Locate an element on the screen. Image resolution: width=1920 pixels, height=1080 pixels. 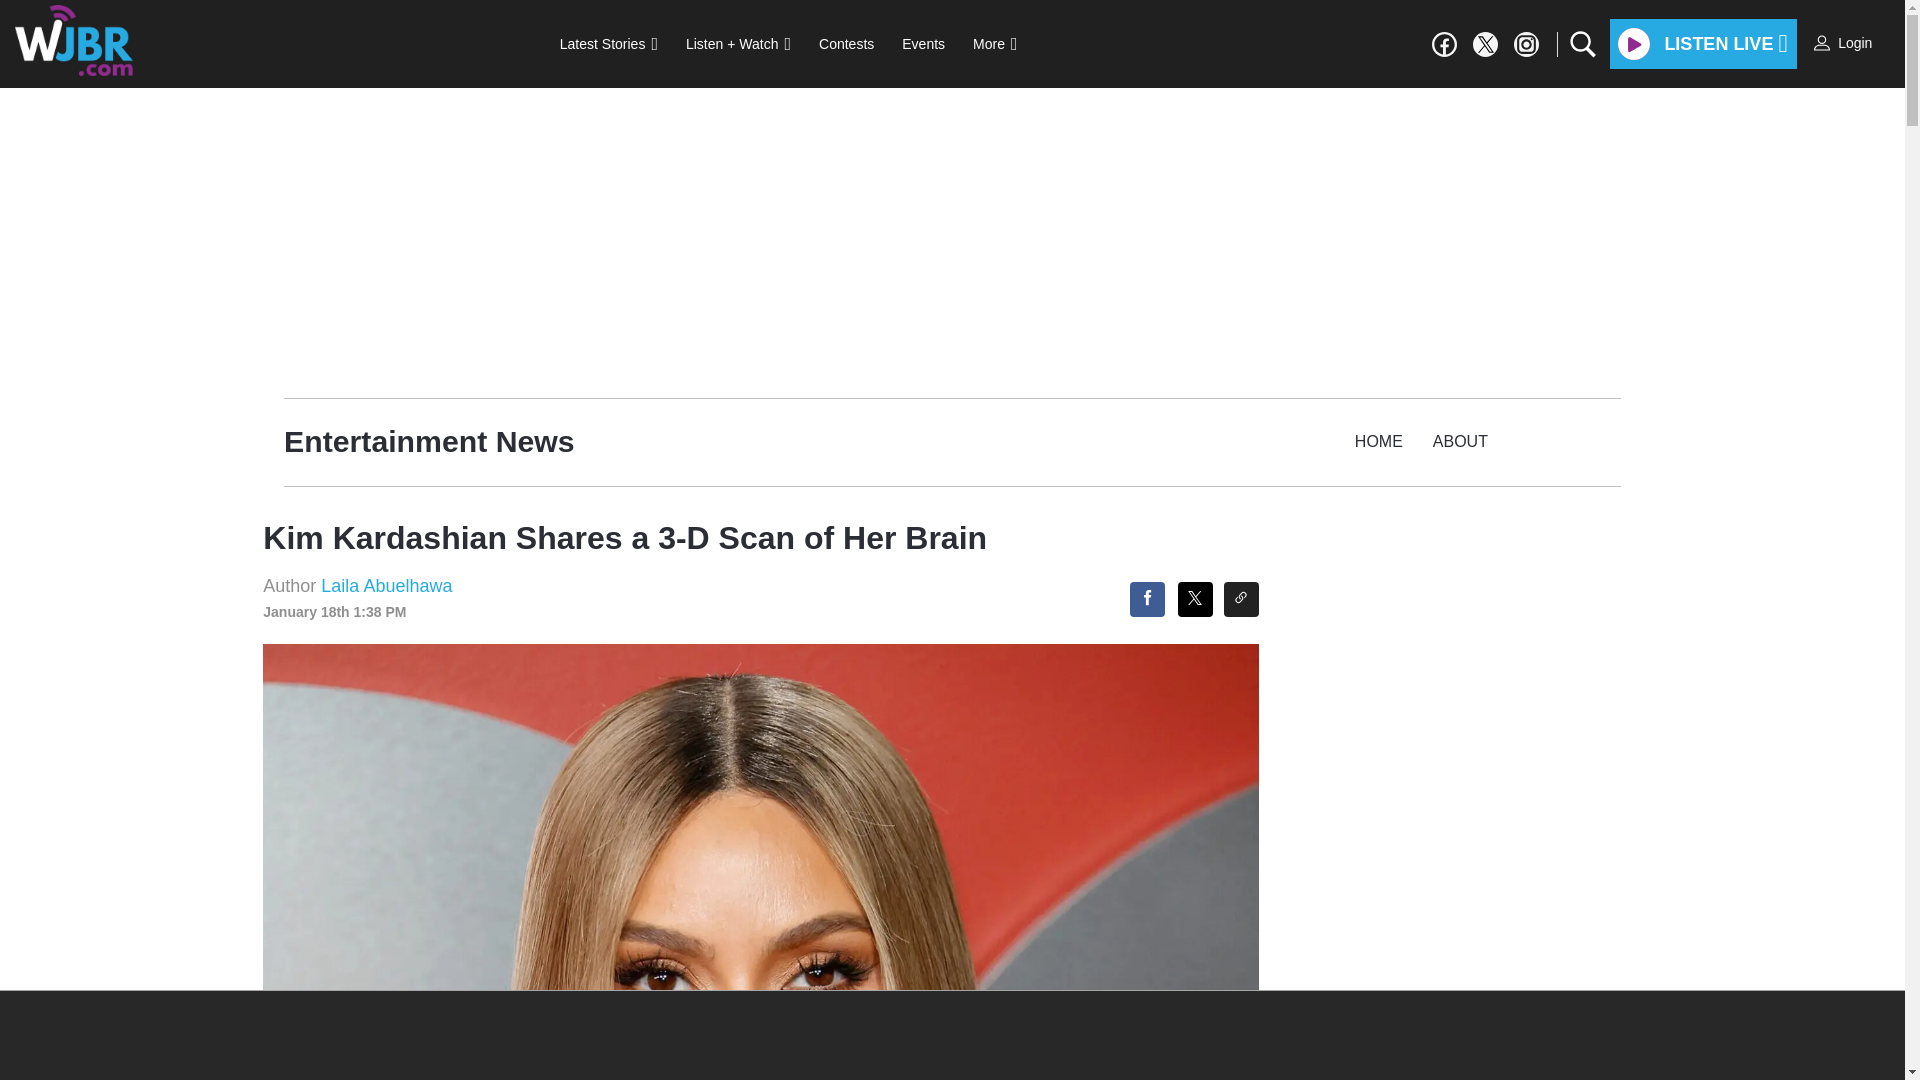
ABOUT is located at coordinates (1460, 442).